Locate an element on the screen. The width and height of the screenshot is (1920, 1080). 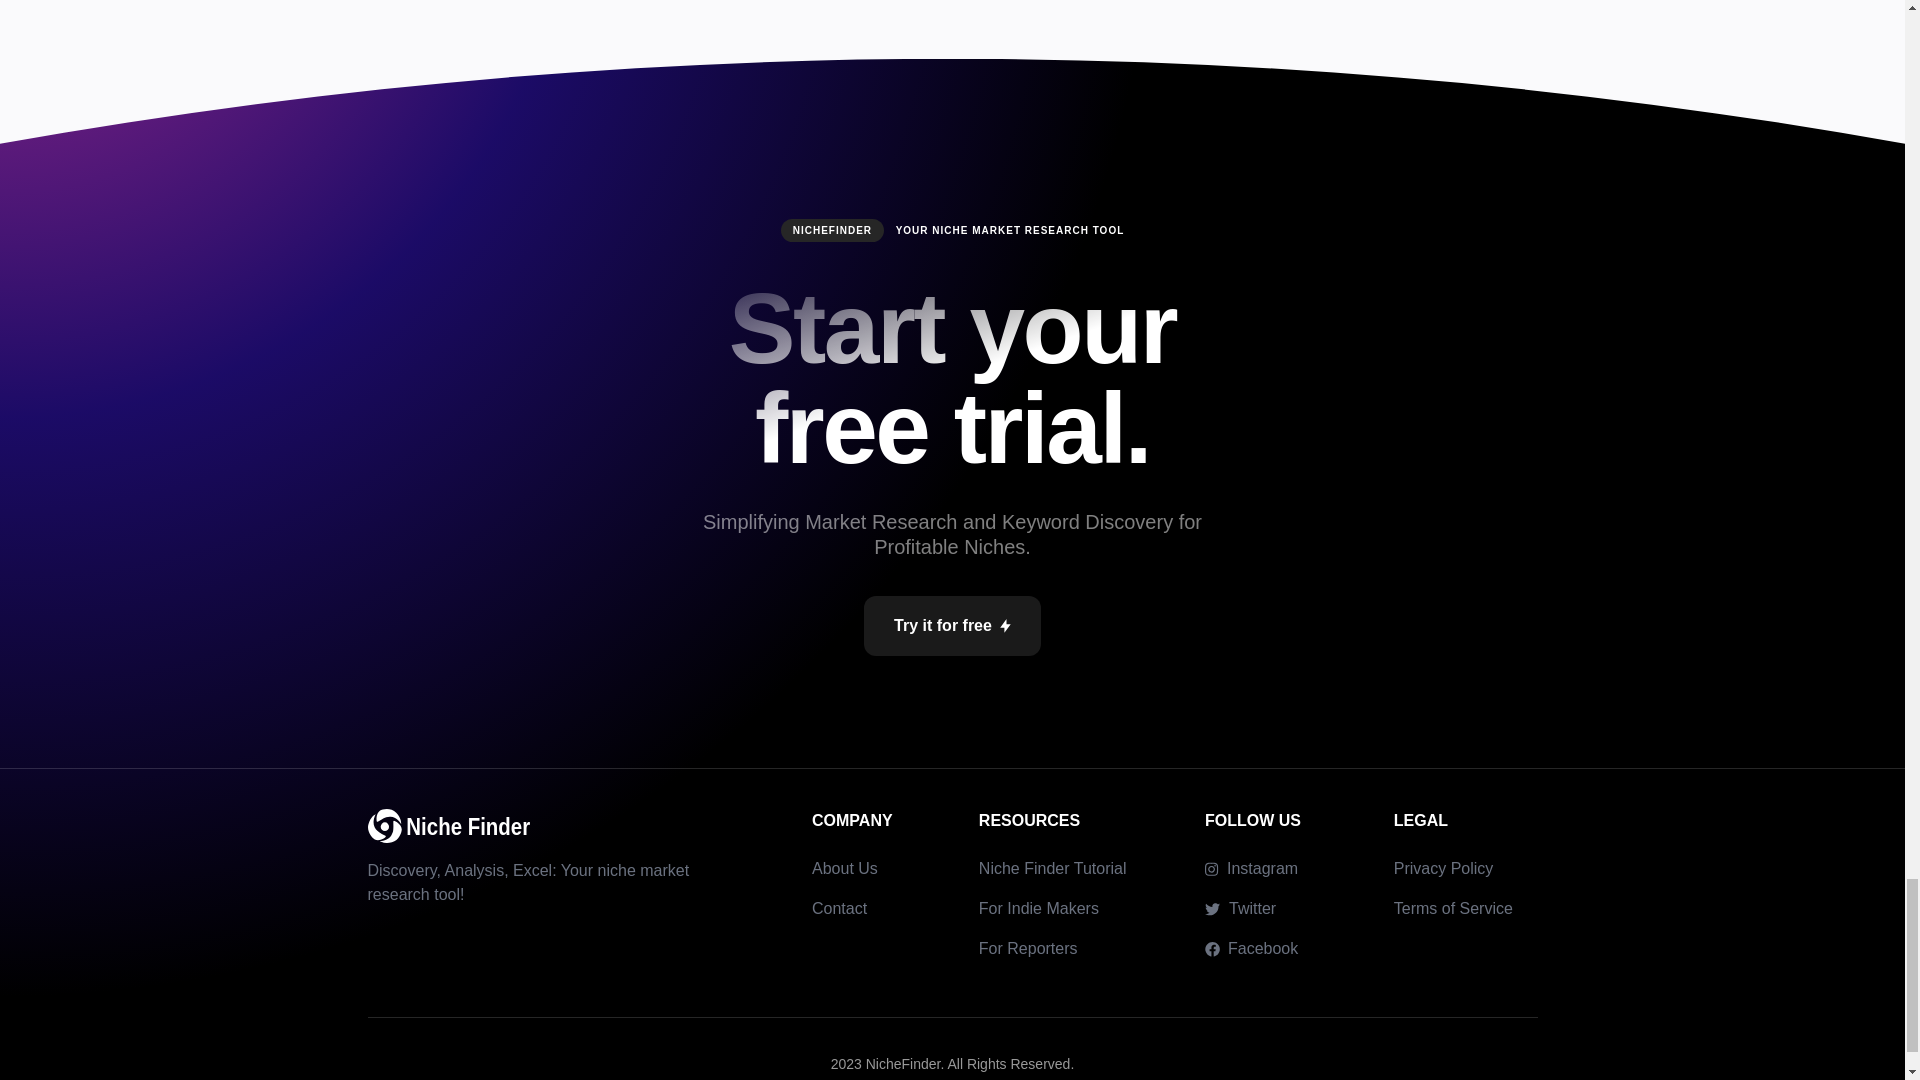
Contact is located at coordinates (840, 908).